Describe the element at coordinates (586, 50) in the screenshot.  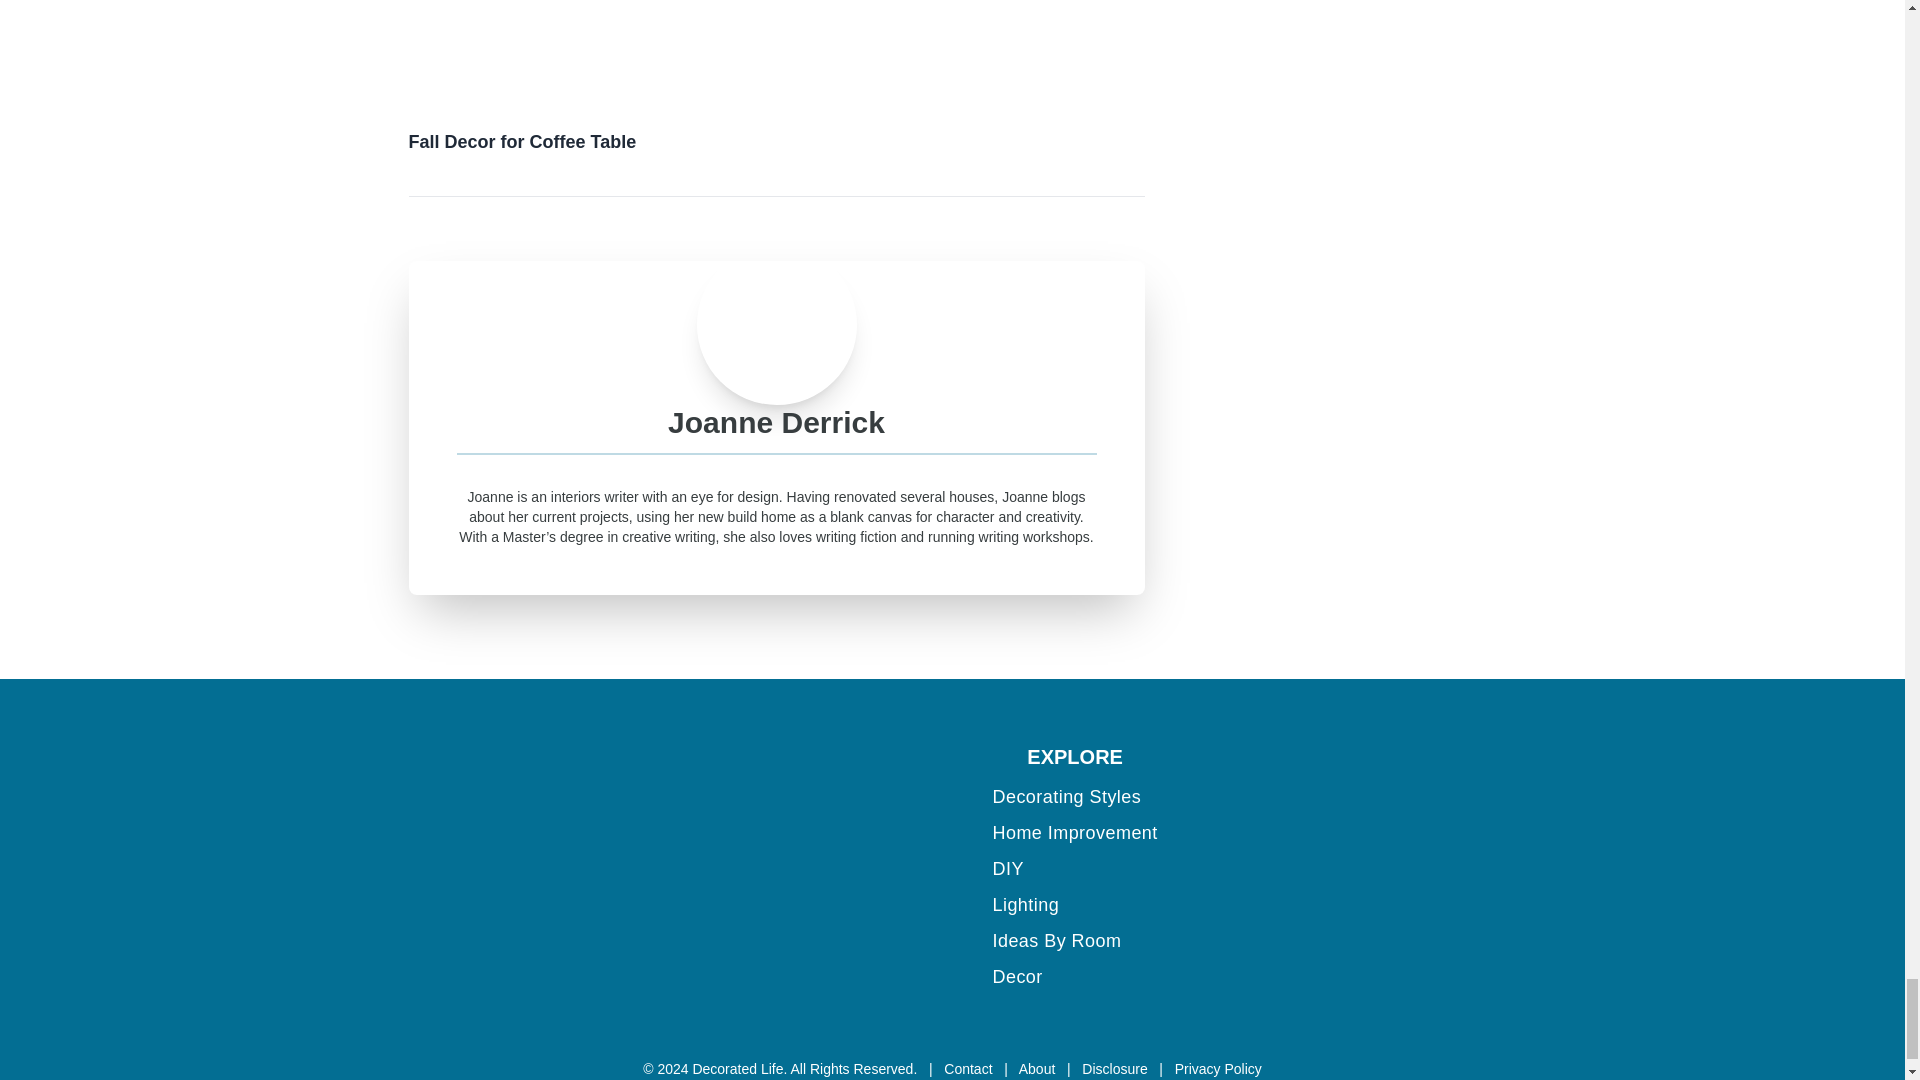
I see `Fall Decor for Coffee Table` at that location.